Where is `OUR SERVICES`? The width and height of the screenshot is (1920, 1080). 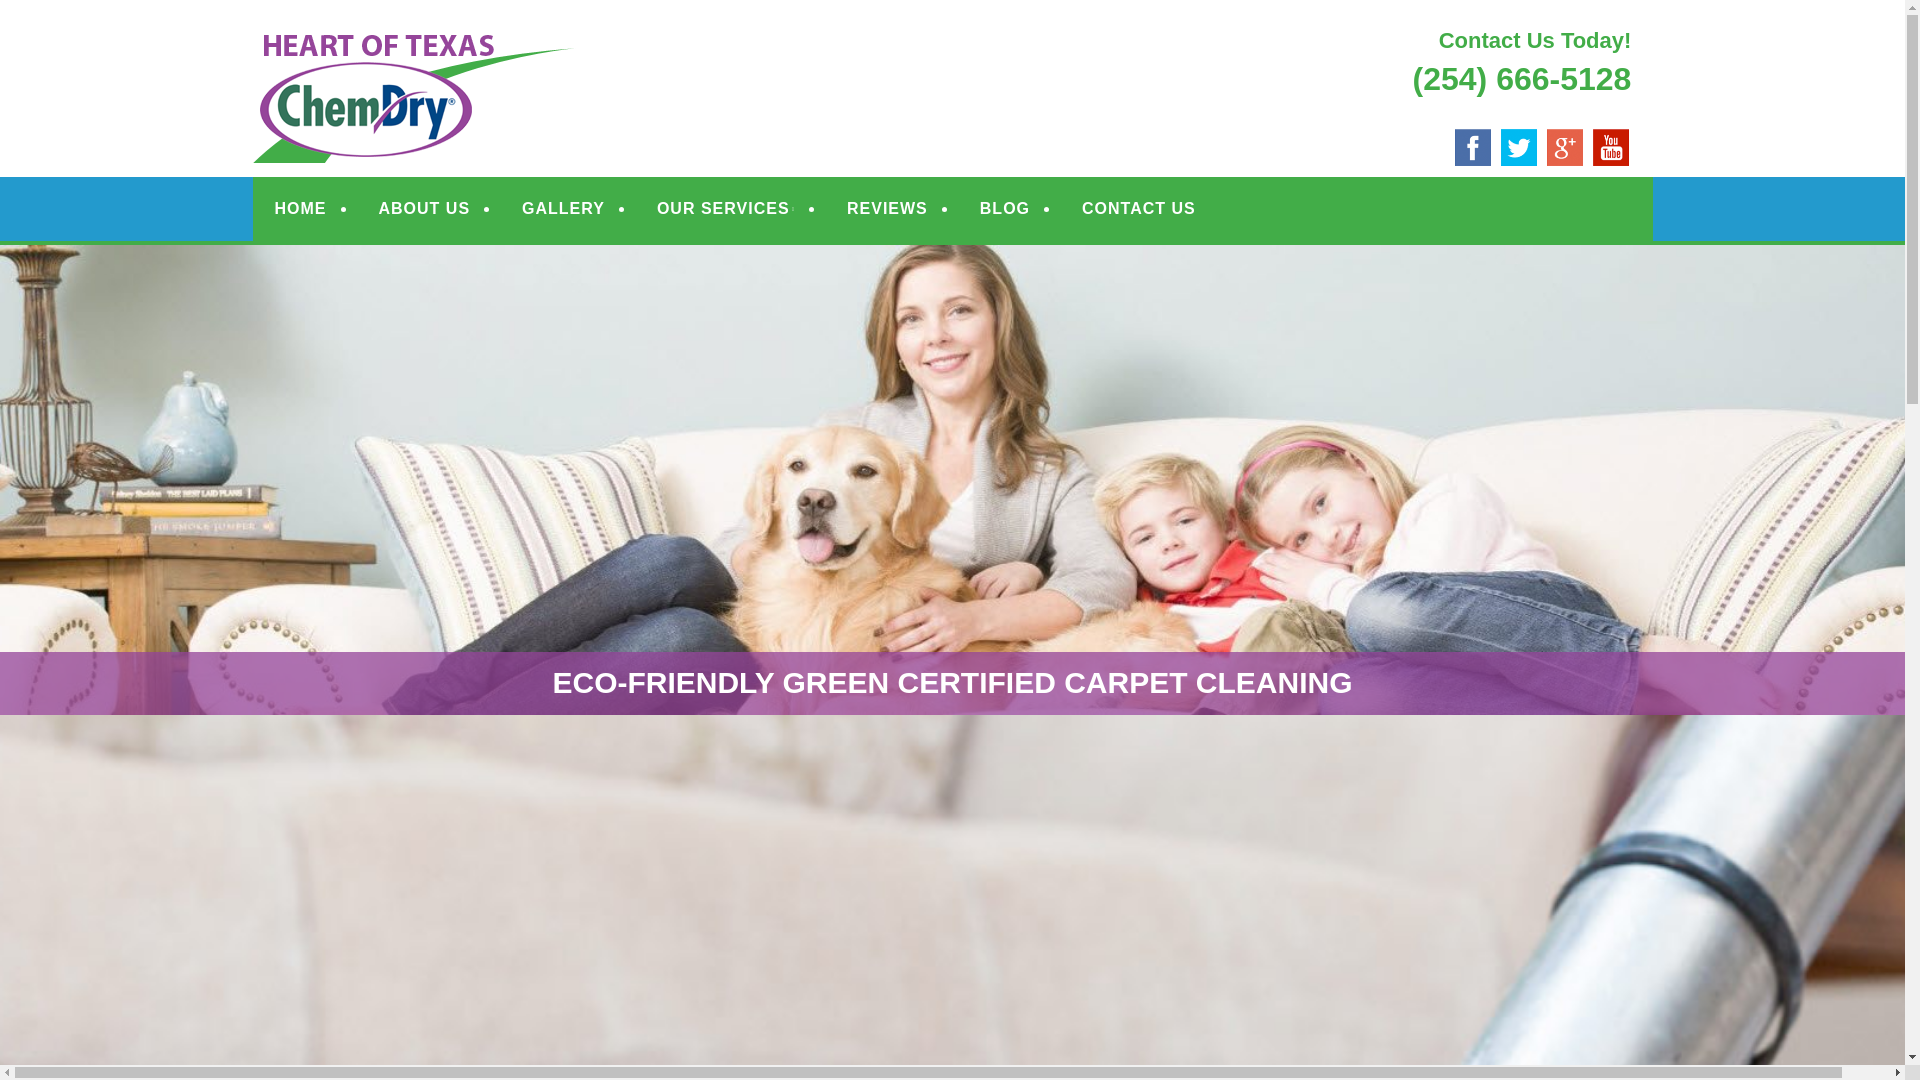 OUR SERVICES is located at coordinates (726, 208).